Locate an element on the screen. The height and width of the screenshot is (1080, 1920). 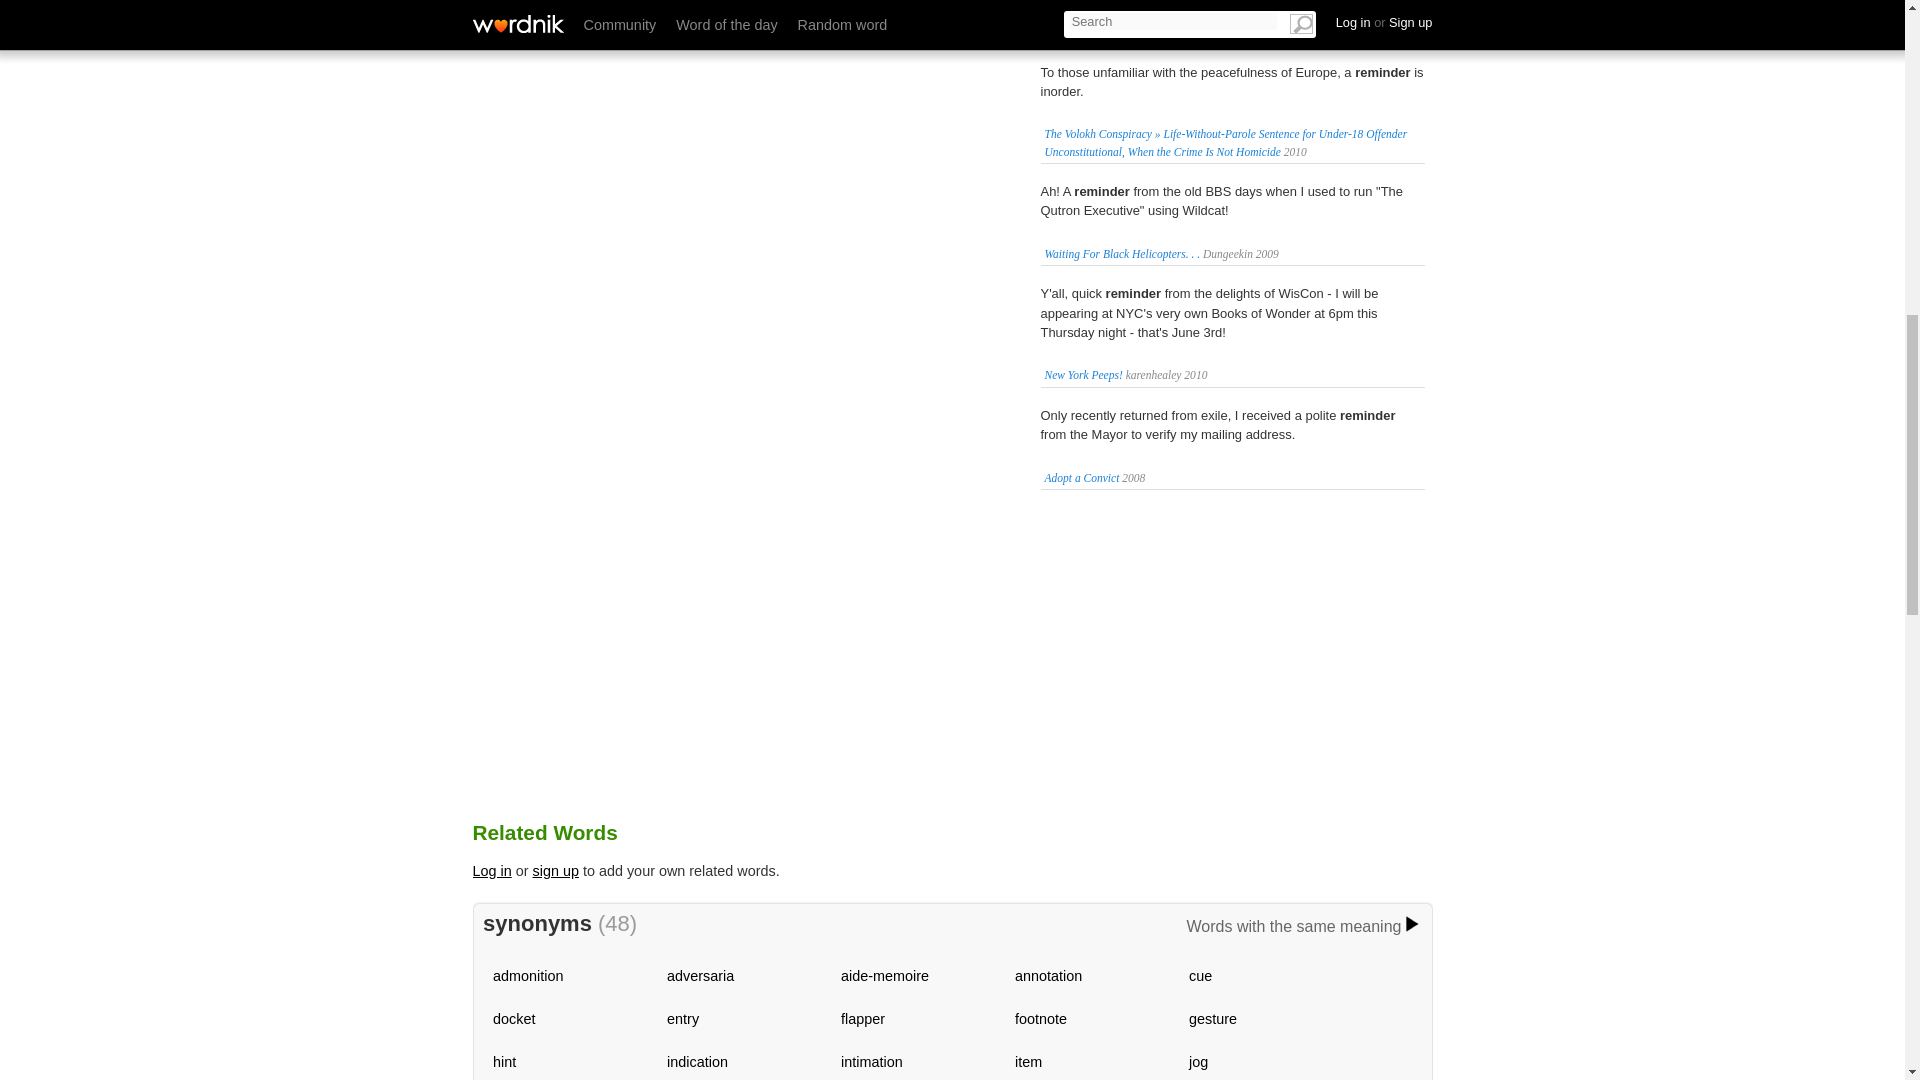
annotation is located at coordinates (1048, 975).